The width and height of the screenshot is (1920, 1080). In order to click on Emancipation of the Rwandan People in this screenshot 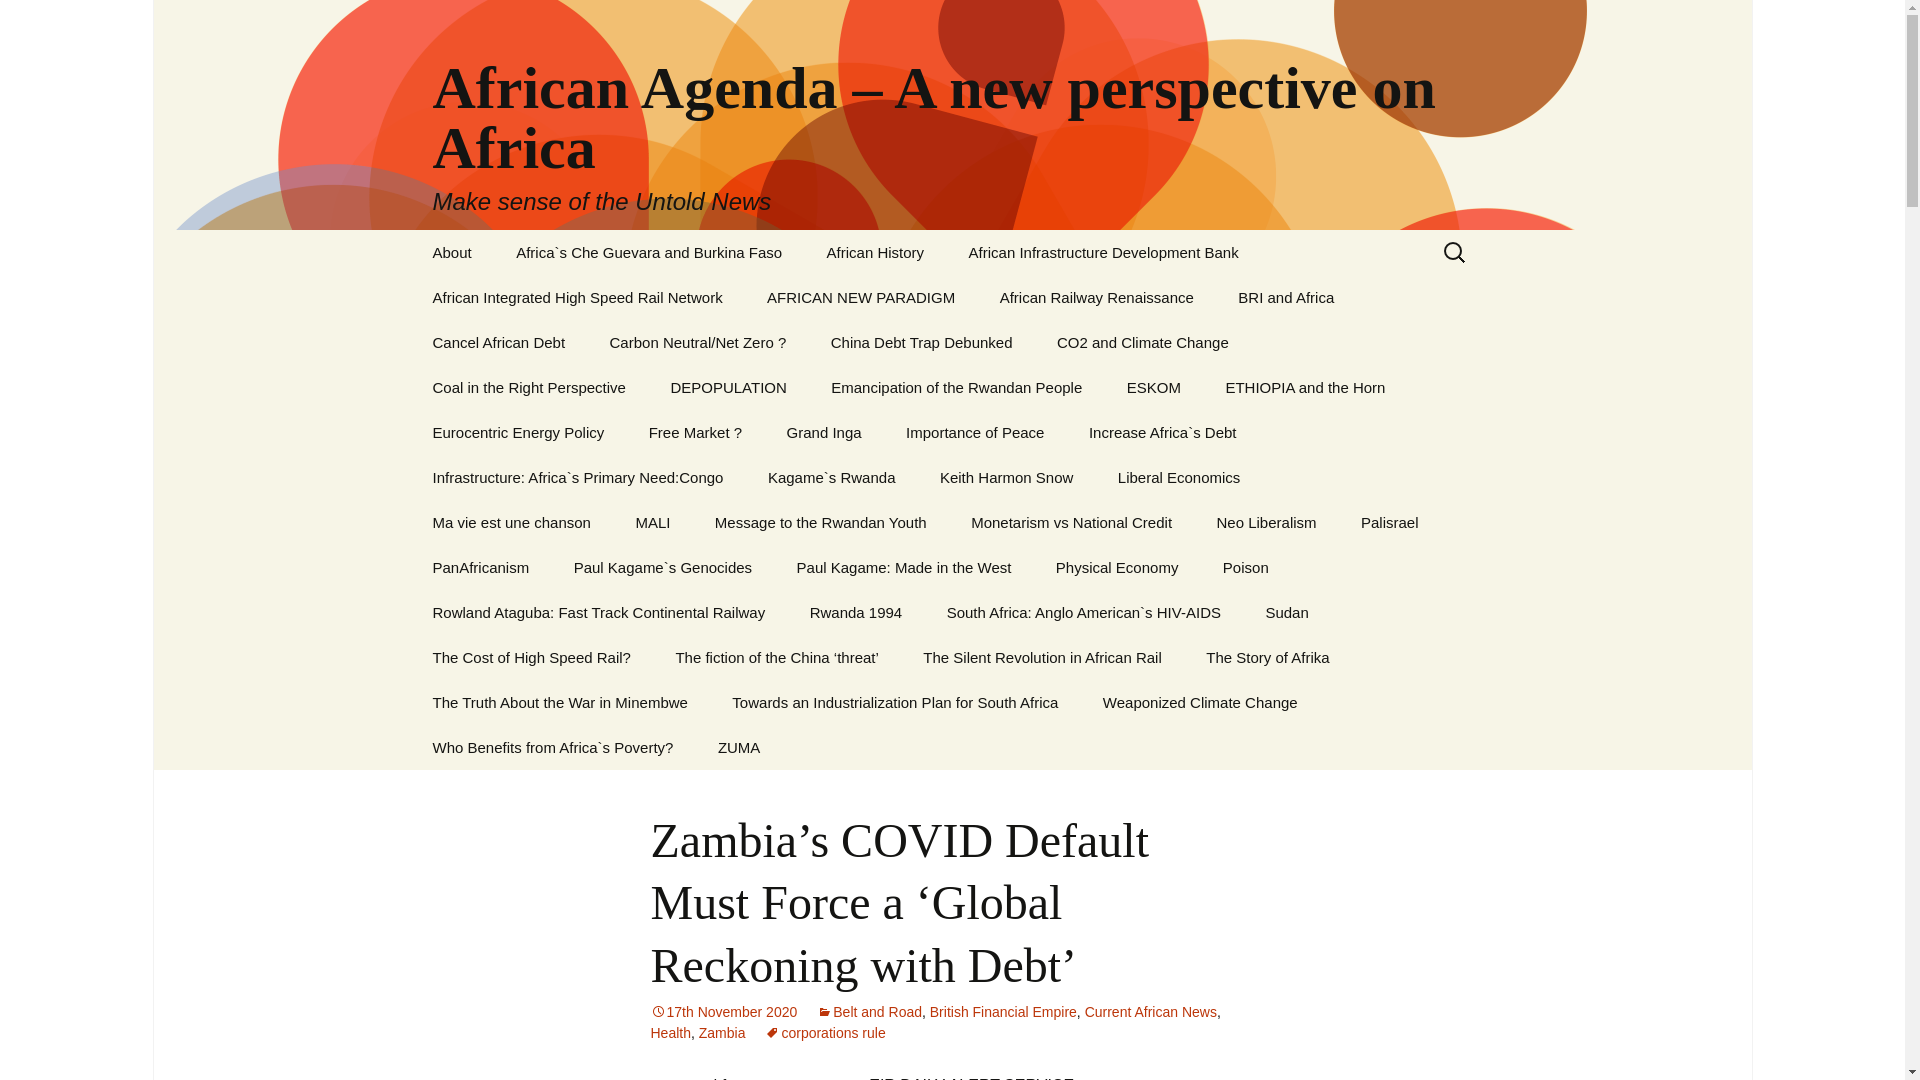, I will do `click(956, 388)`.